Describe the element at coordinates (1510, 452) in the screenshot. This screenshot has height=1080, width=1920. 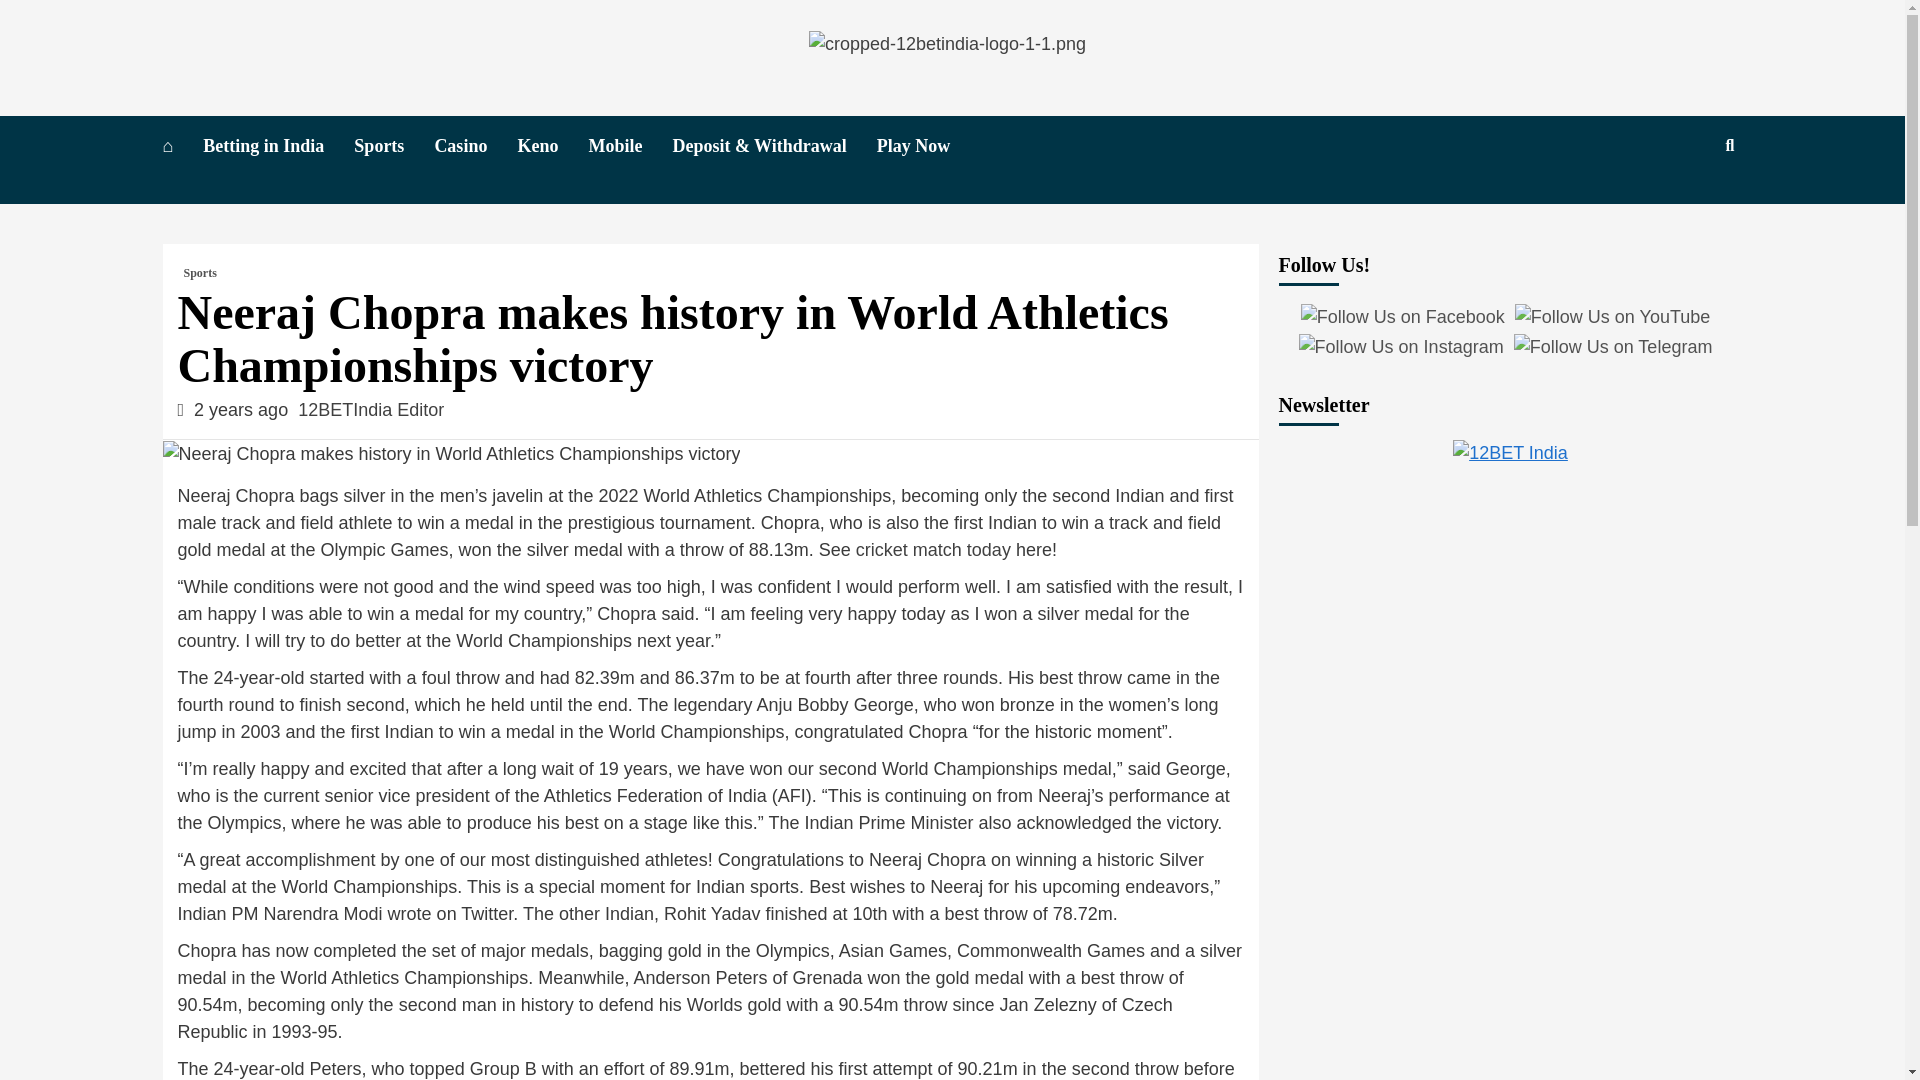
I see `12BET India` at that location.